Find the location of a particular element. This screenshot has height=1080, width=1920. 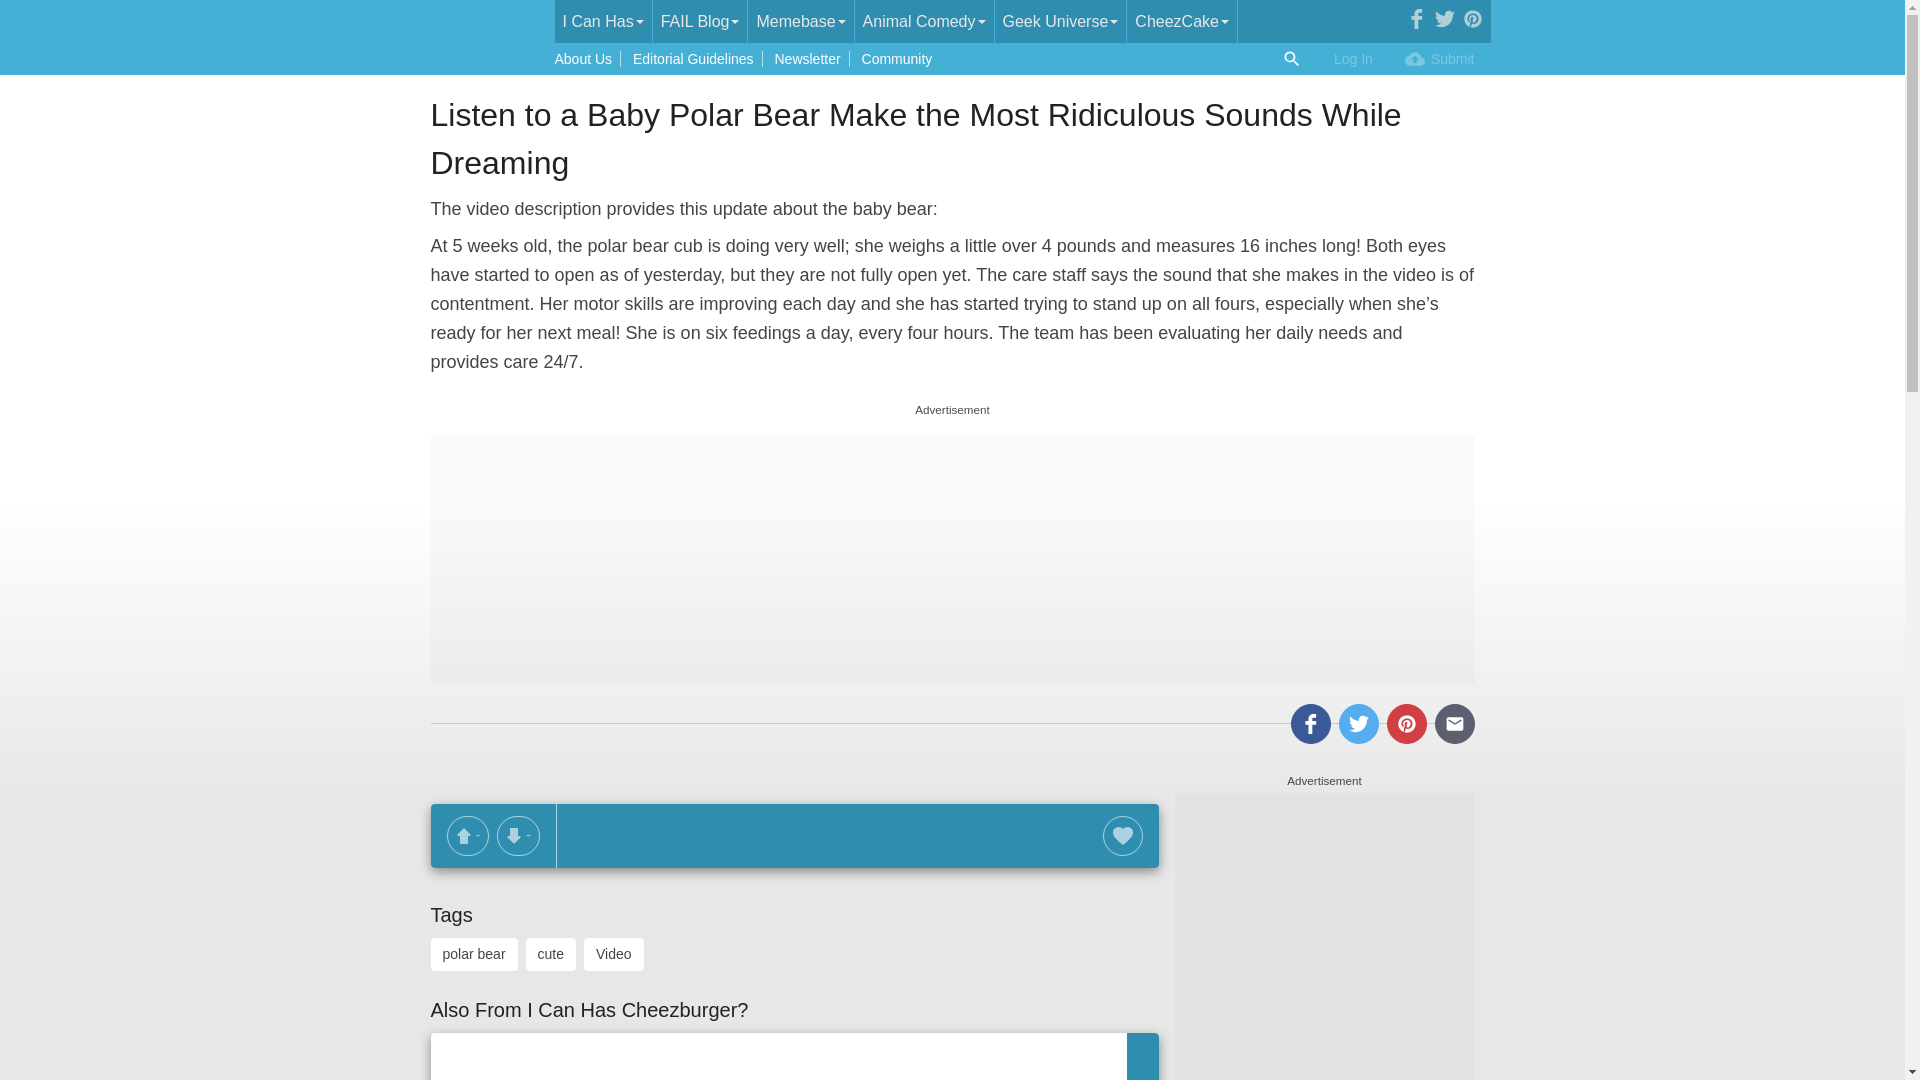

World's largest collection of cat memes and other animals is located at coordinates (602, 22).